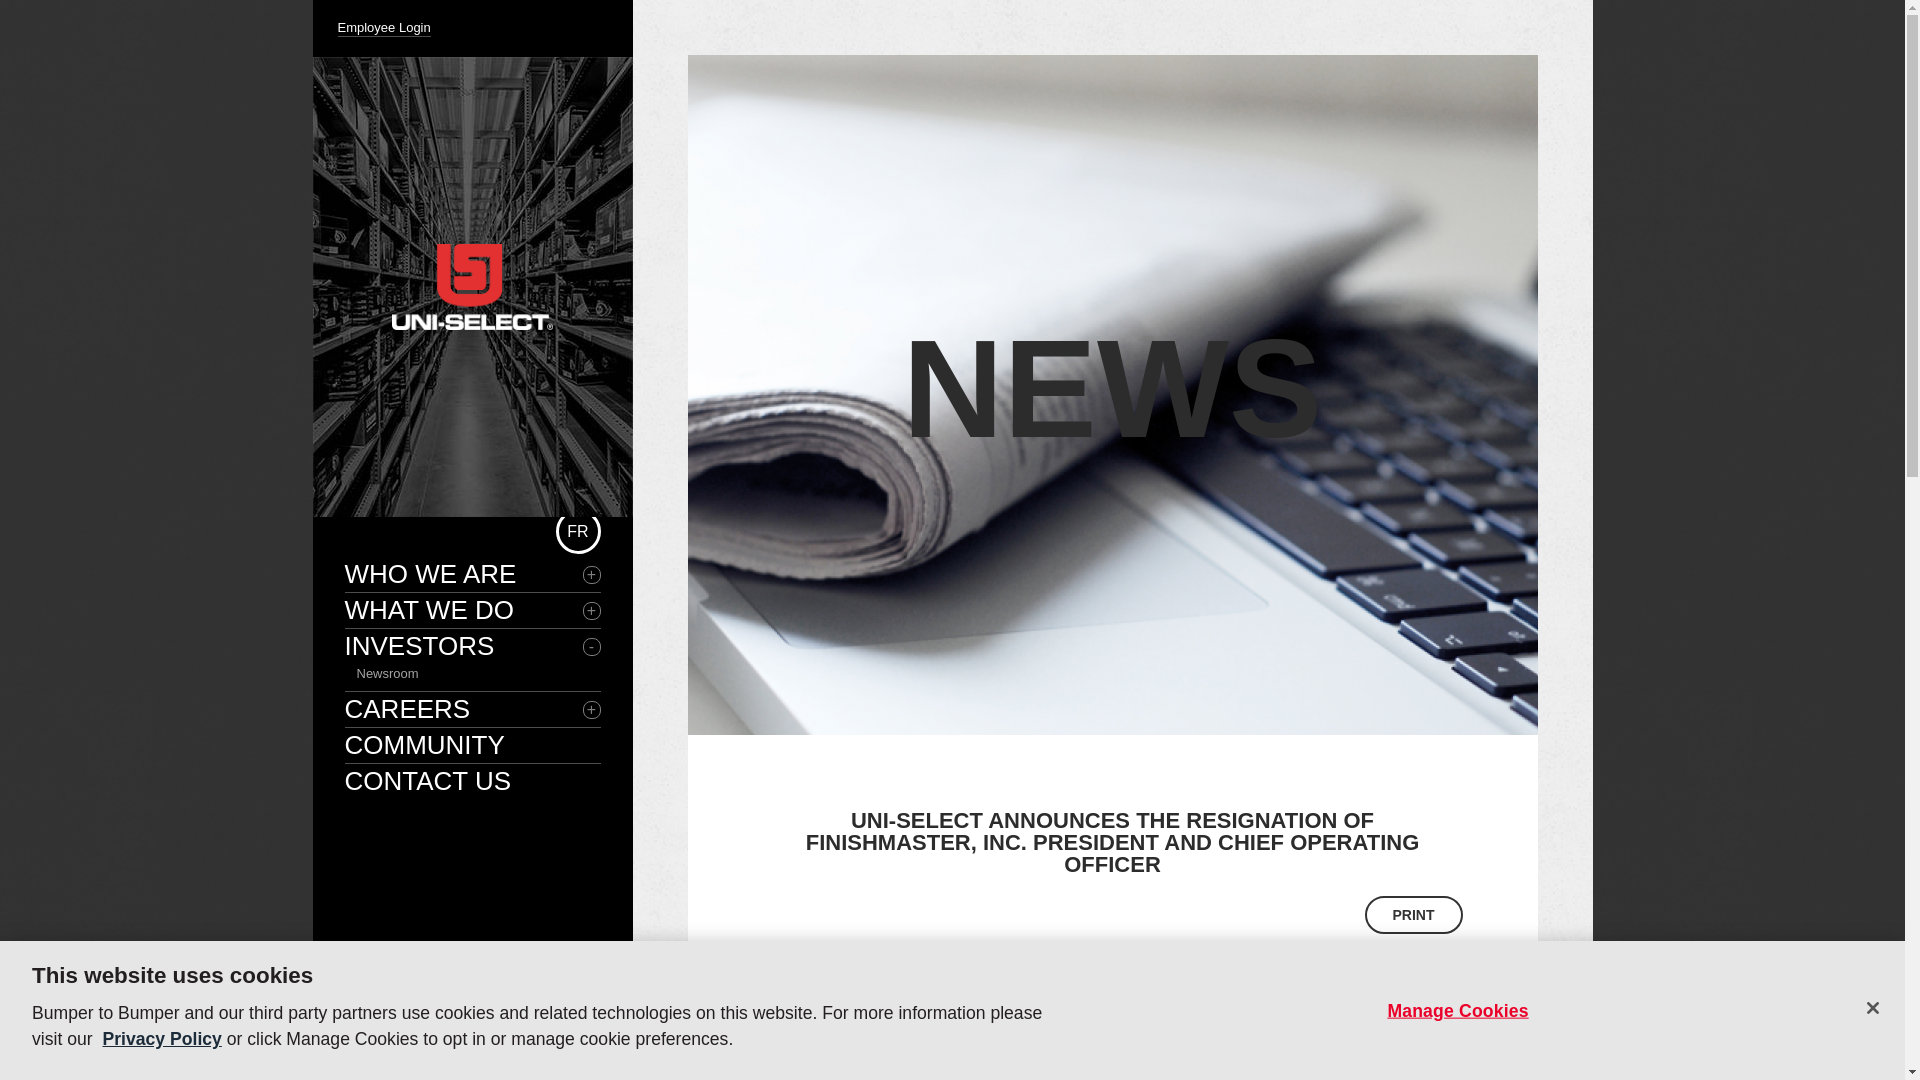  Describe the element at coordinates (471, 781) in the screenshot. I see `CONTACT US` at that location.